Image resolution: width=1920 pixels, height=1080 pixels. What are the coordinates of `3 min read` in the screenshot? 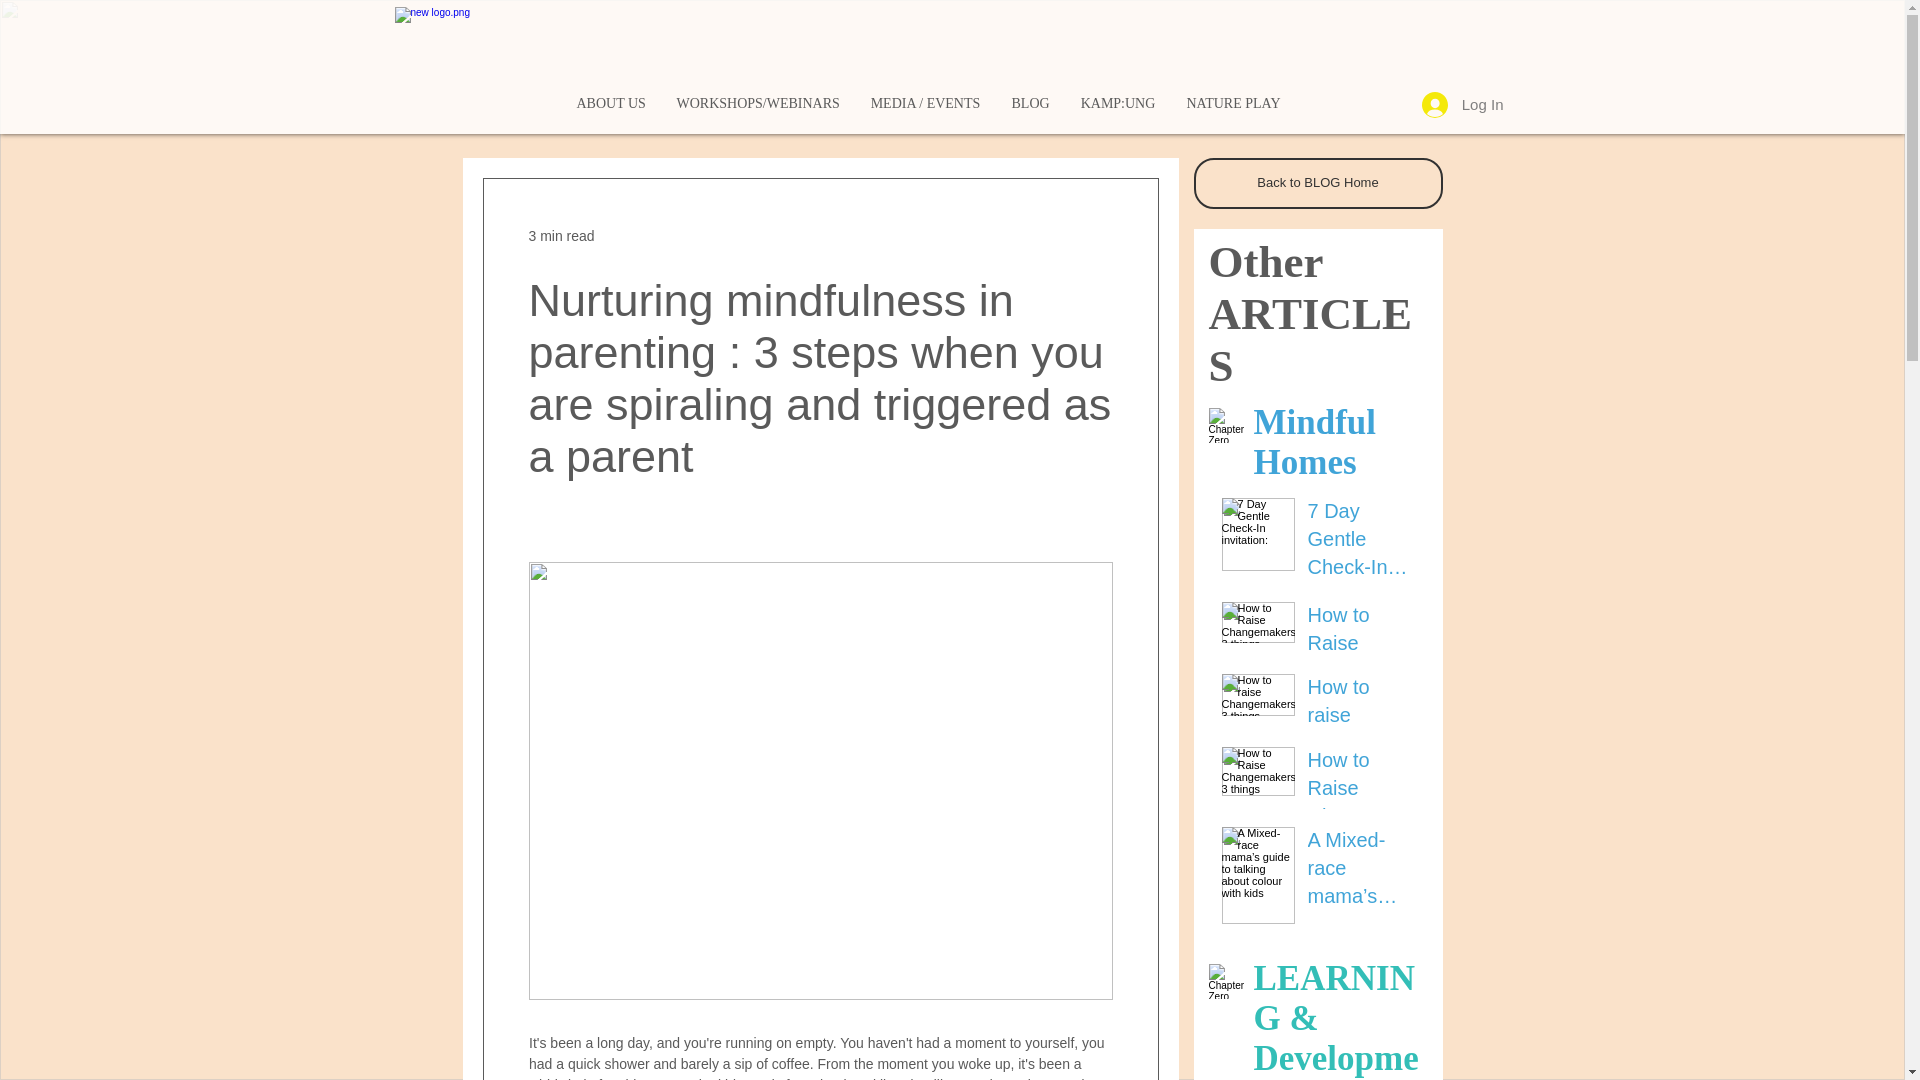 It's located at (560, 236).